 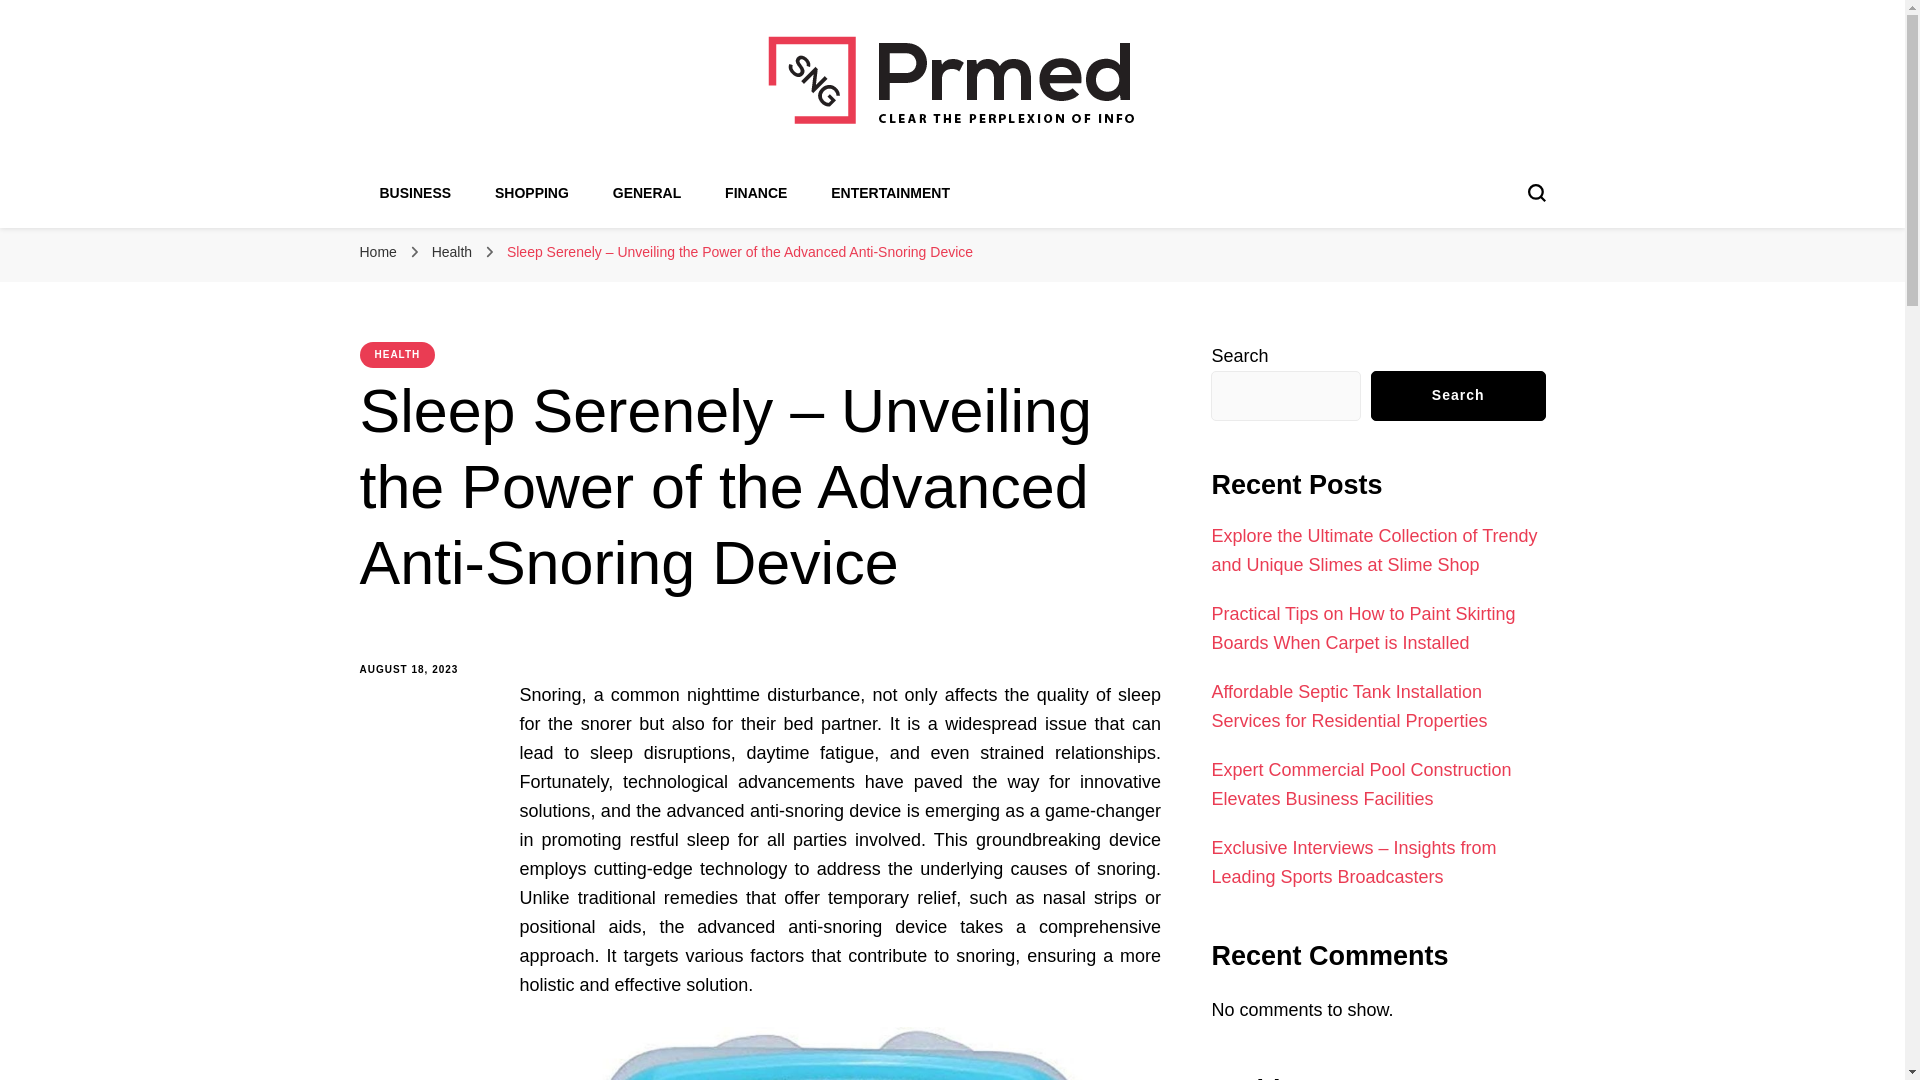 What do you see at coordinates (398, 355) in the screenshot?
I see `HEALTH` at bounding box center [398, 355].